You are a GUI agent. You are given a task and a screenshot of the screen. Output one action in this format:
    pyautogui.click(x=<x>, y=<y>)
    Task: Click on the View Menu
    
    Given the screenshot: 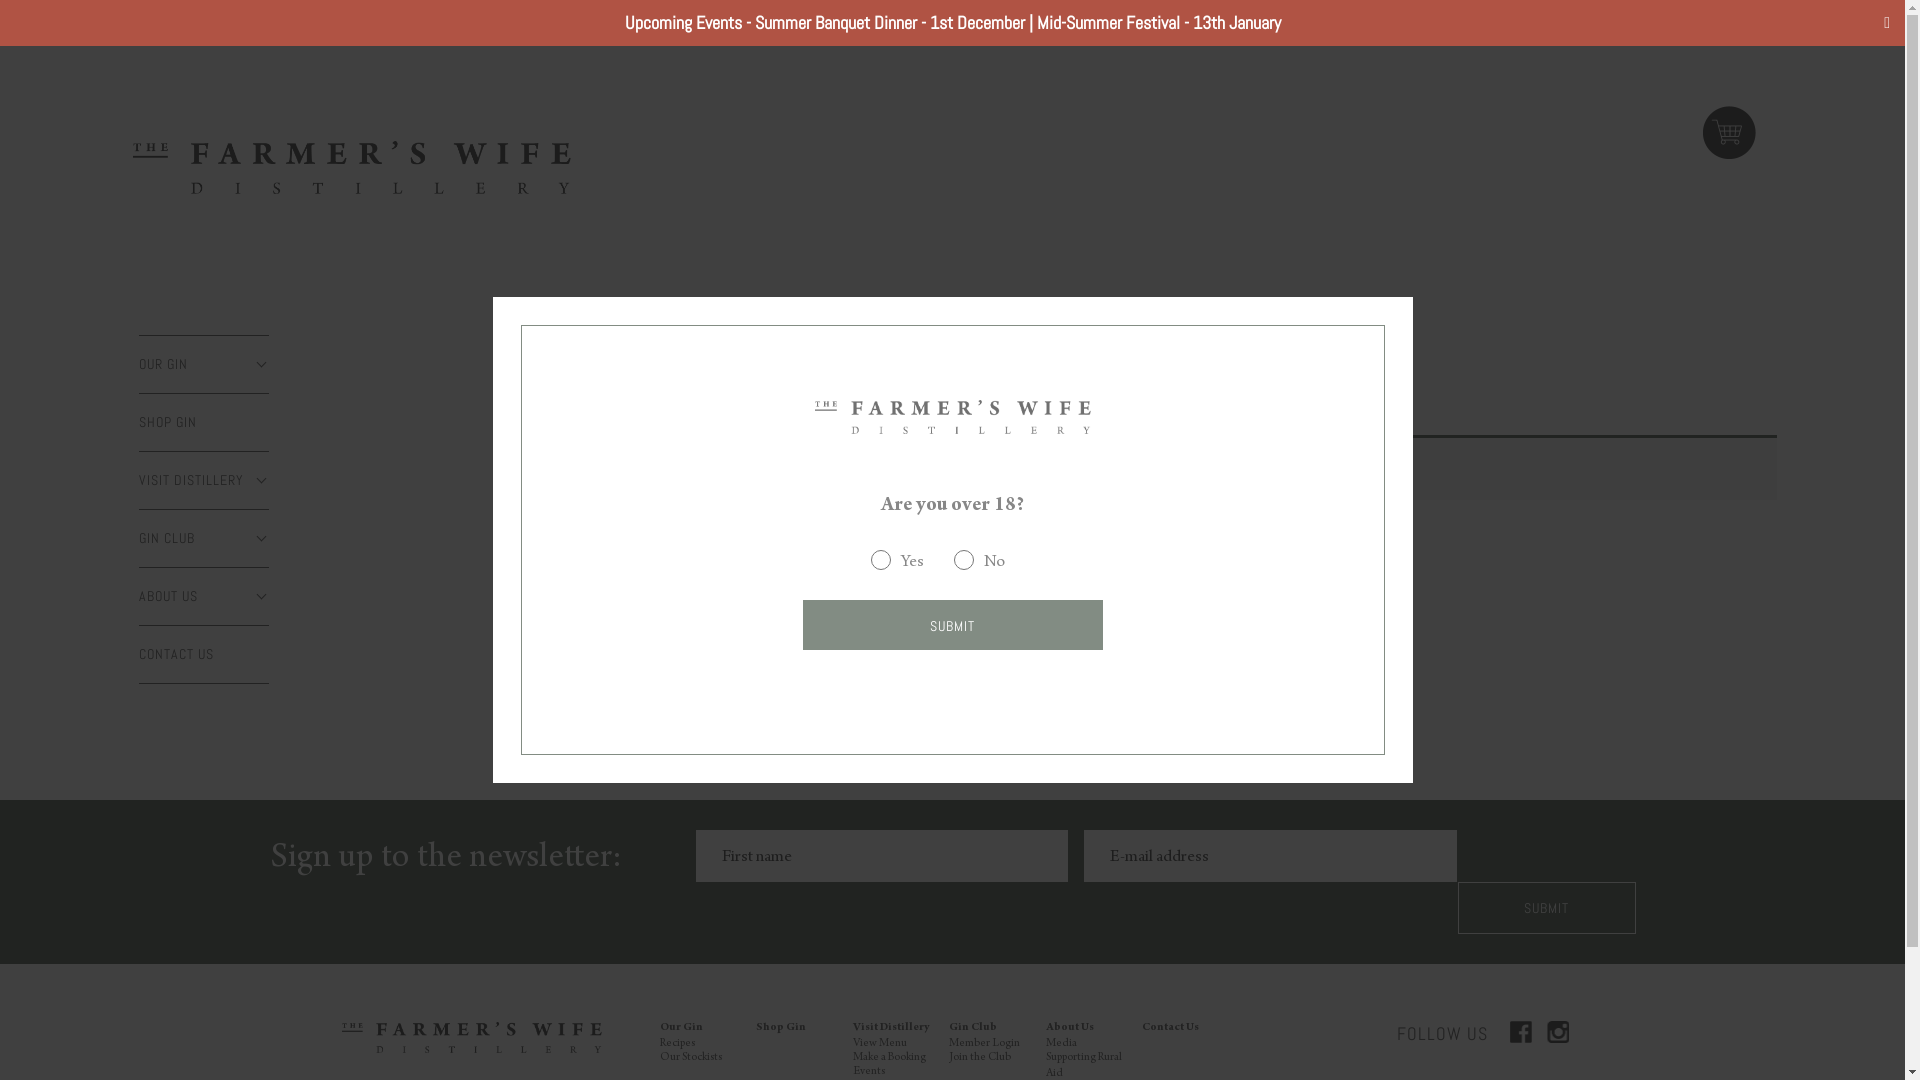 What is the action you would take?
    pyautogui.click(x=880, y=1044)
    